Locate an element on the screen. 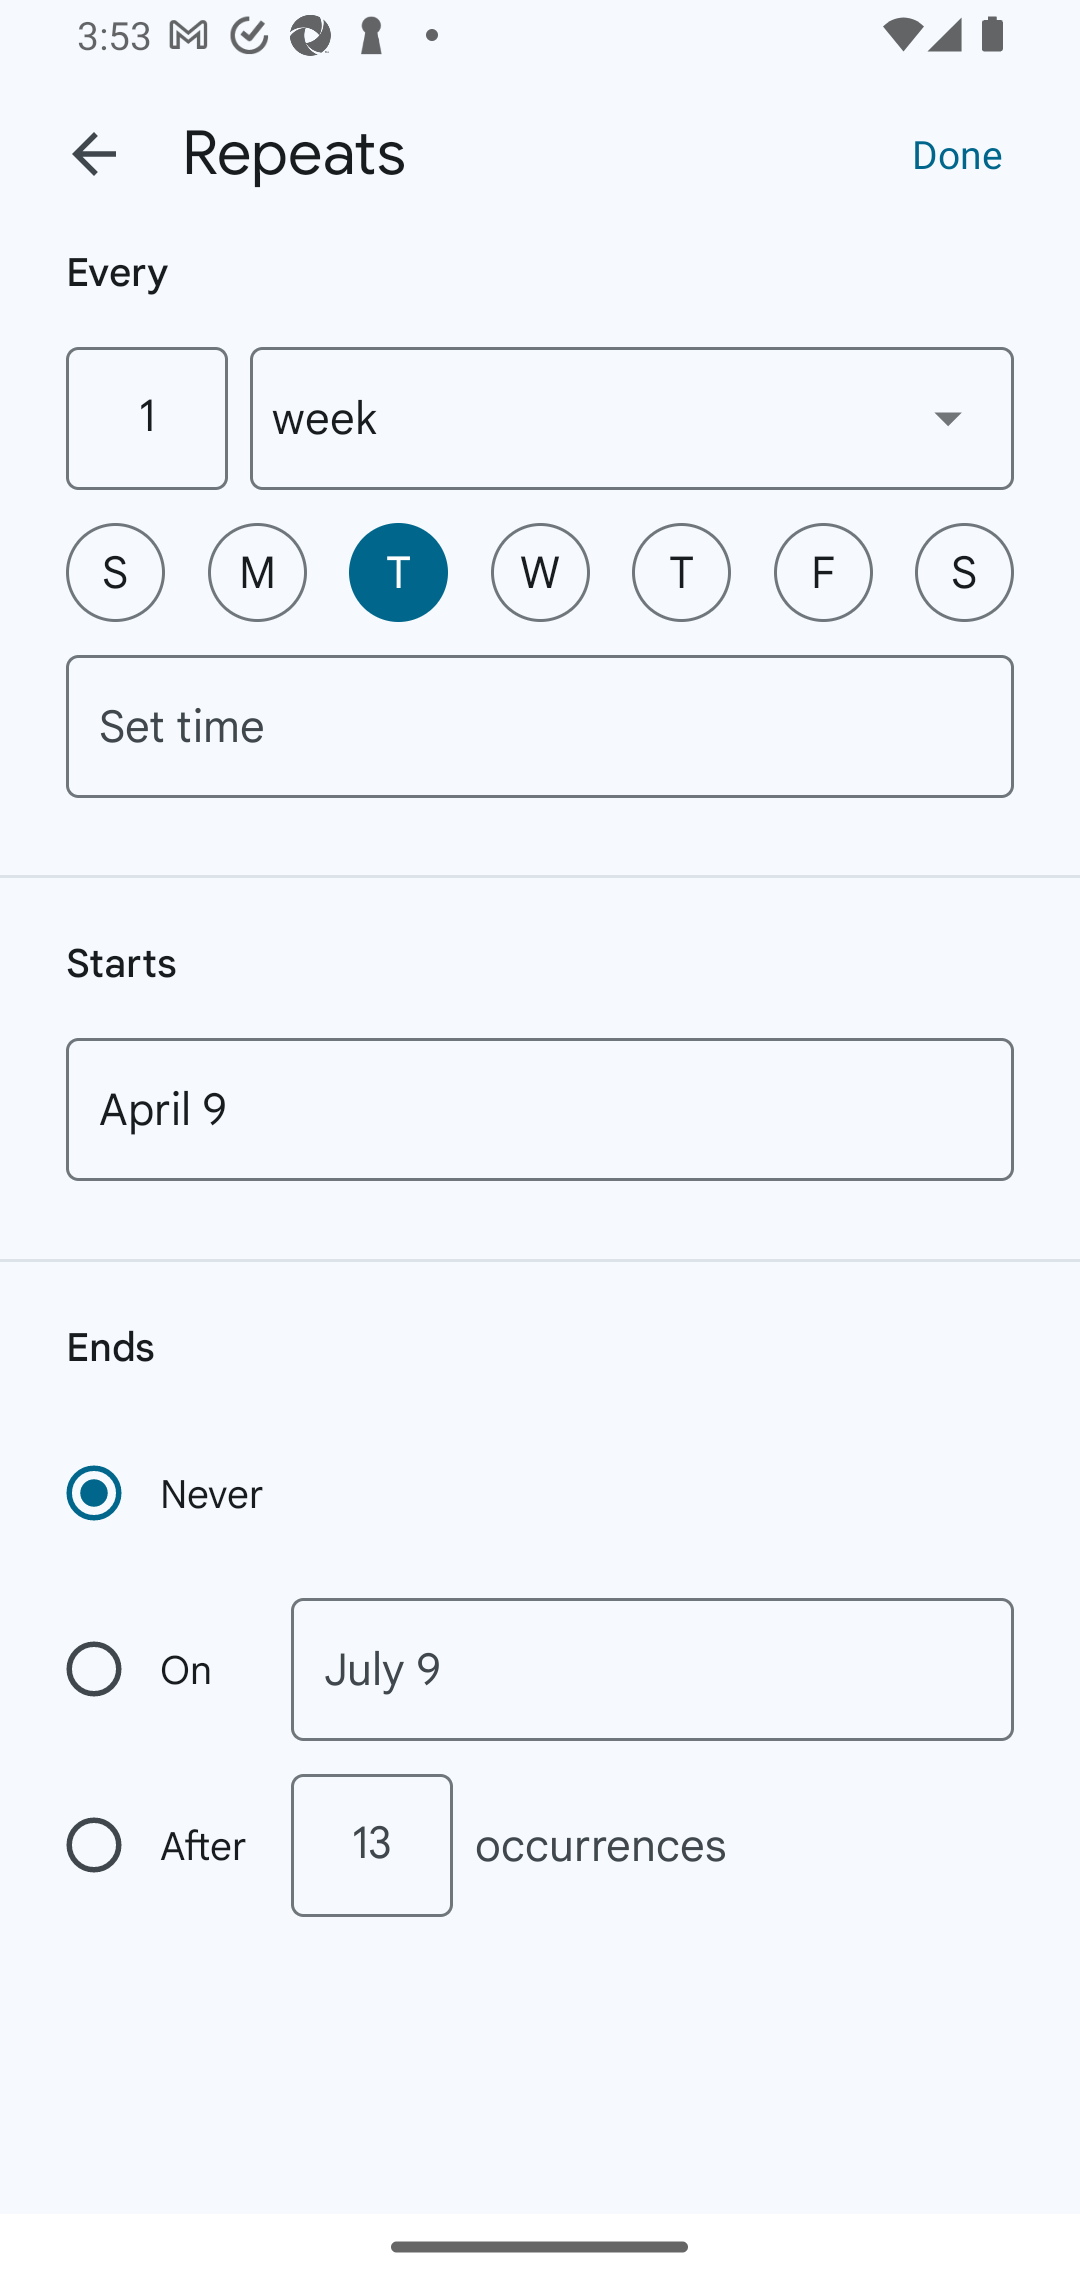 This screenshot has height=2280, width=1080. Back is located at coordinates (94, 154).